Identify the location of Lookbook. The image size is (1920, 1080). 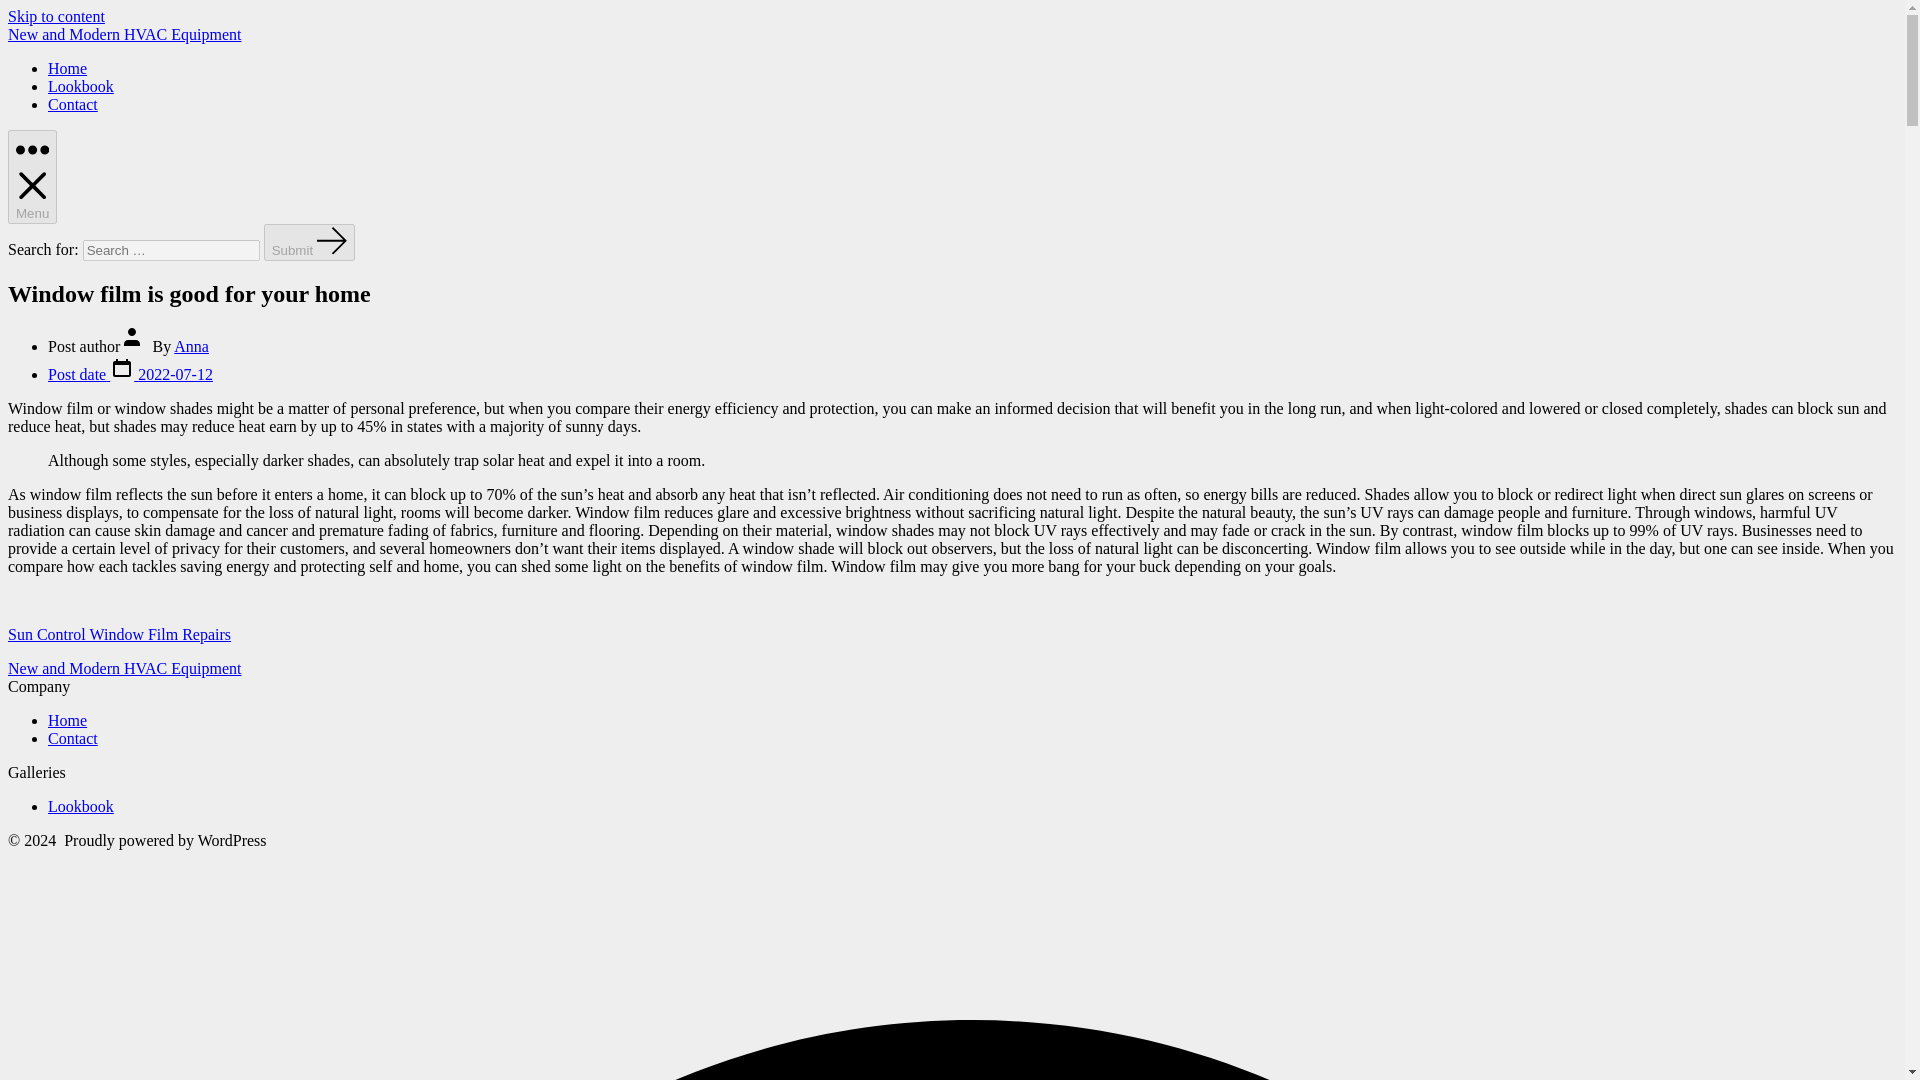
(80, 86).